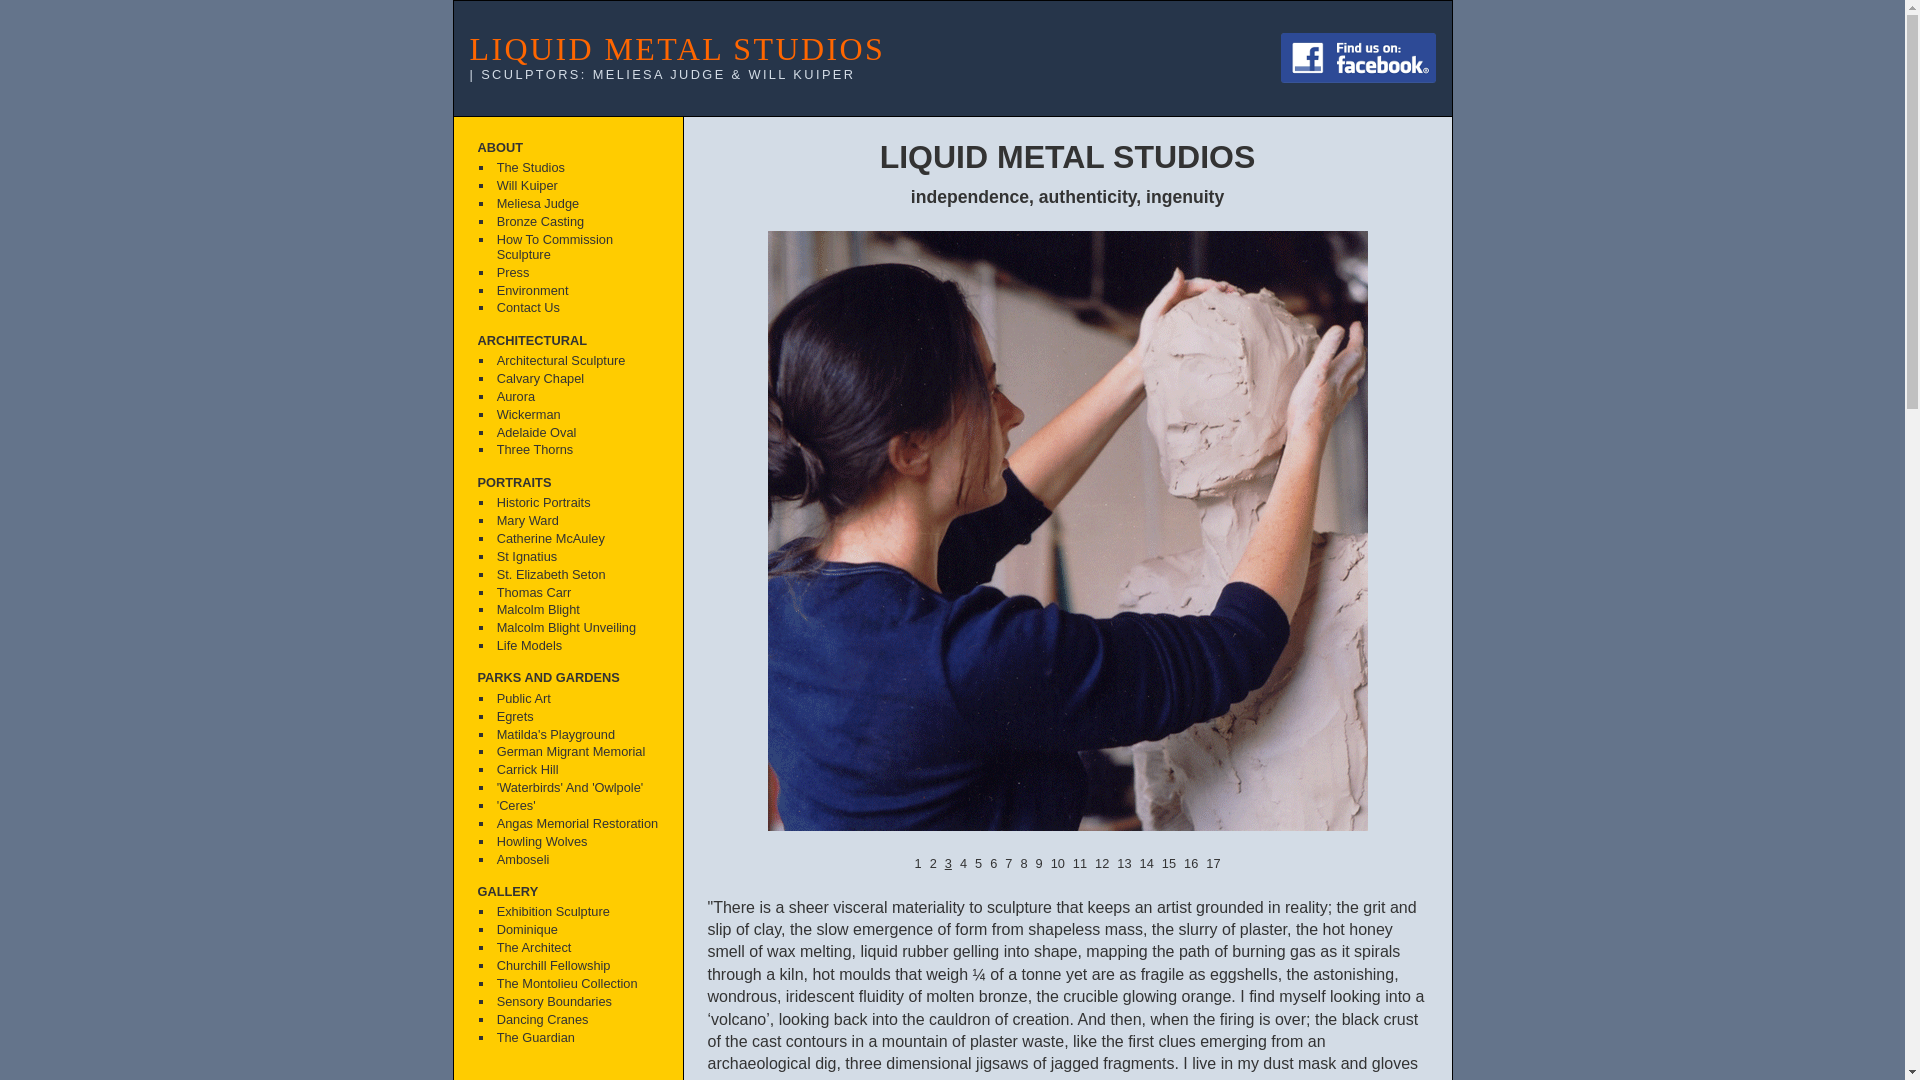 This screenshot has width=1920, height=1080. I want to click on Life Models, so click(576, 647).